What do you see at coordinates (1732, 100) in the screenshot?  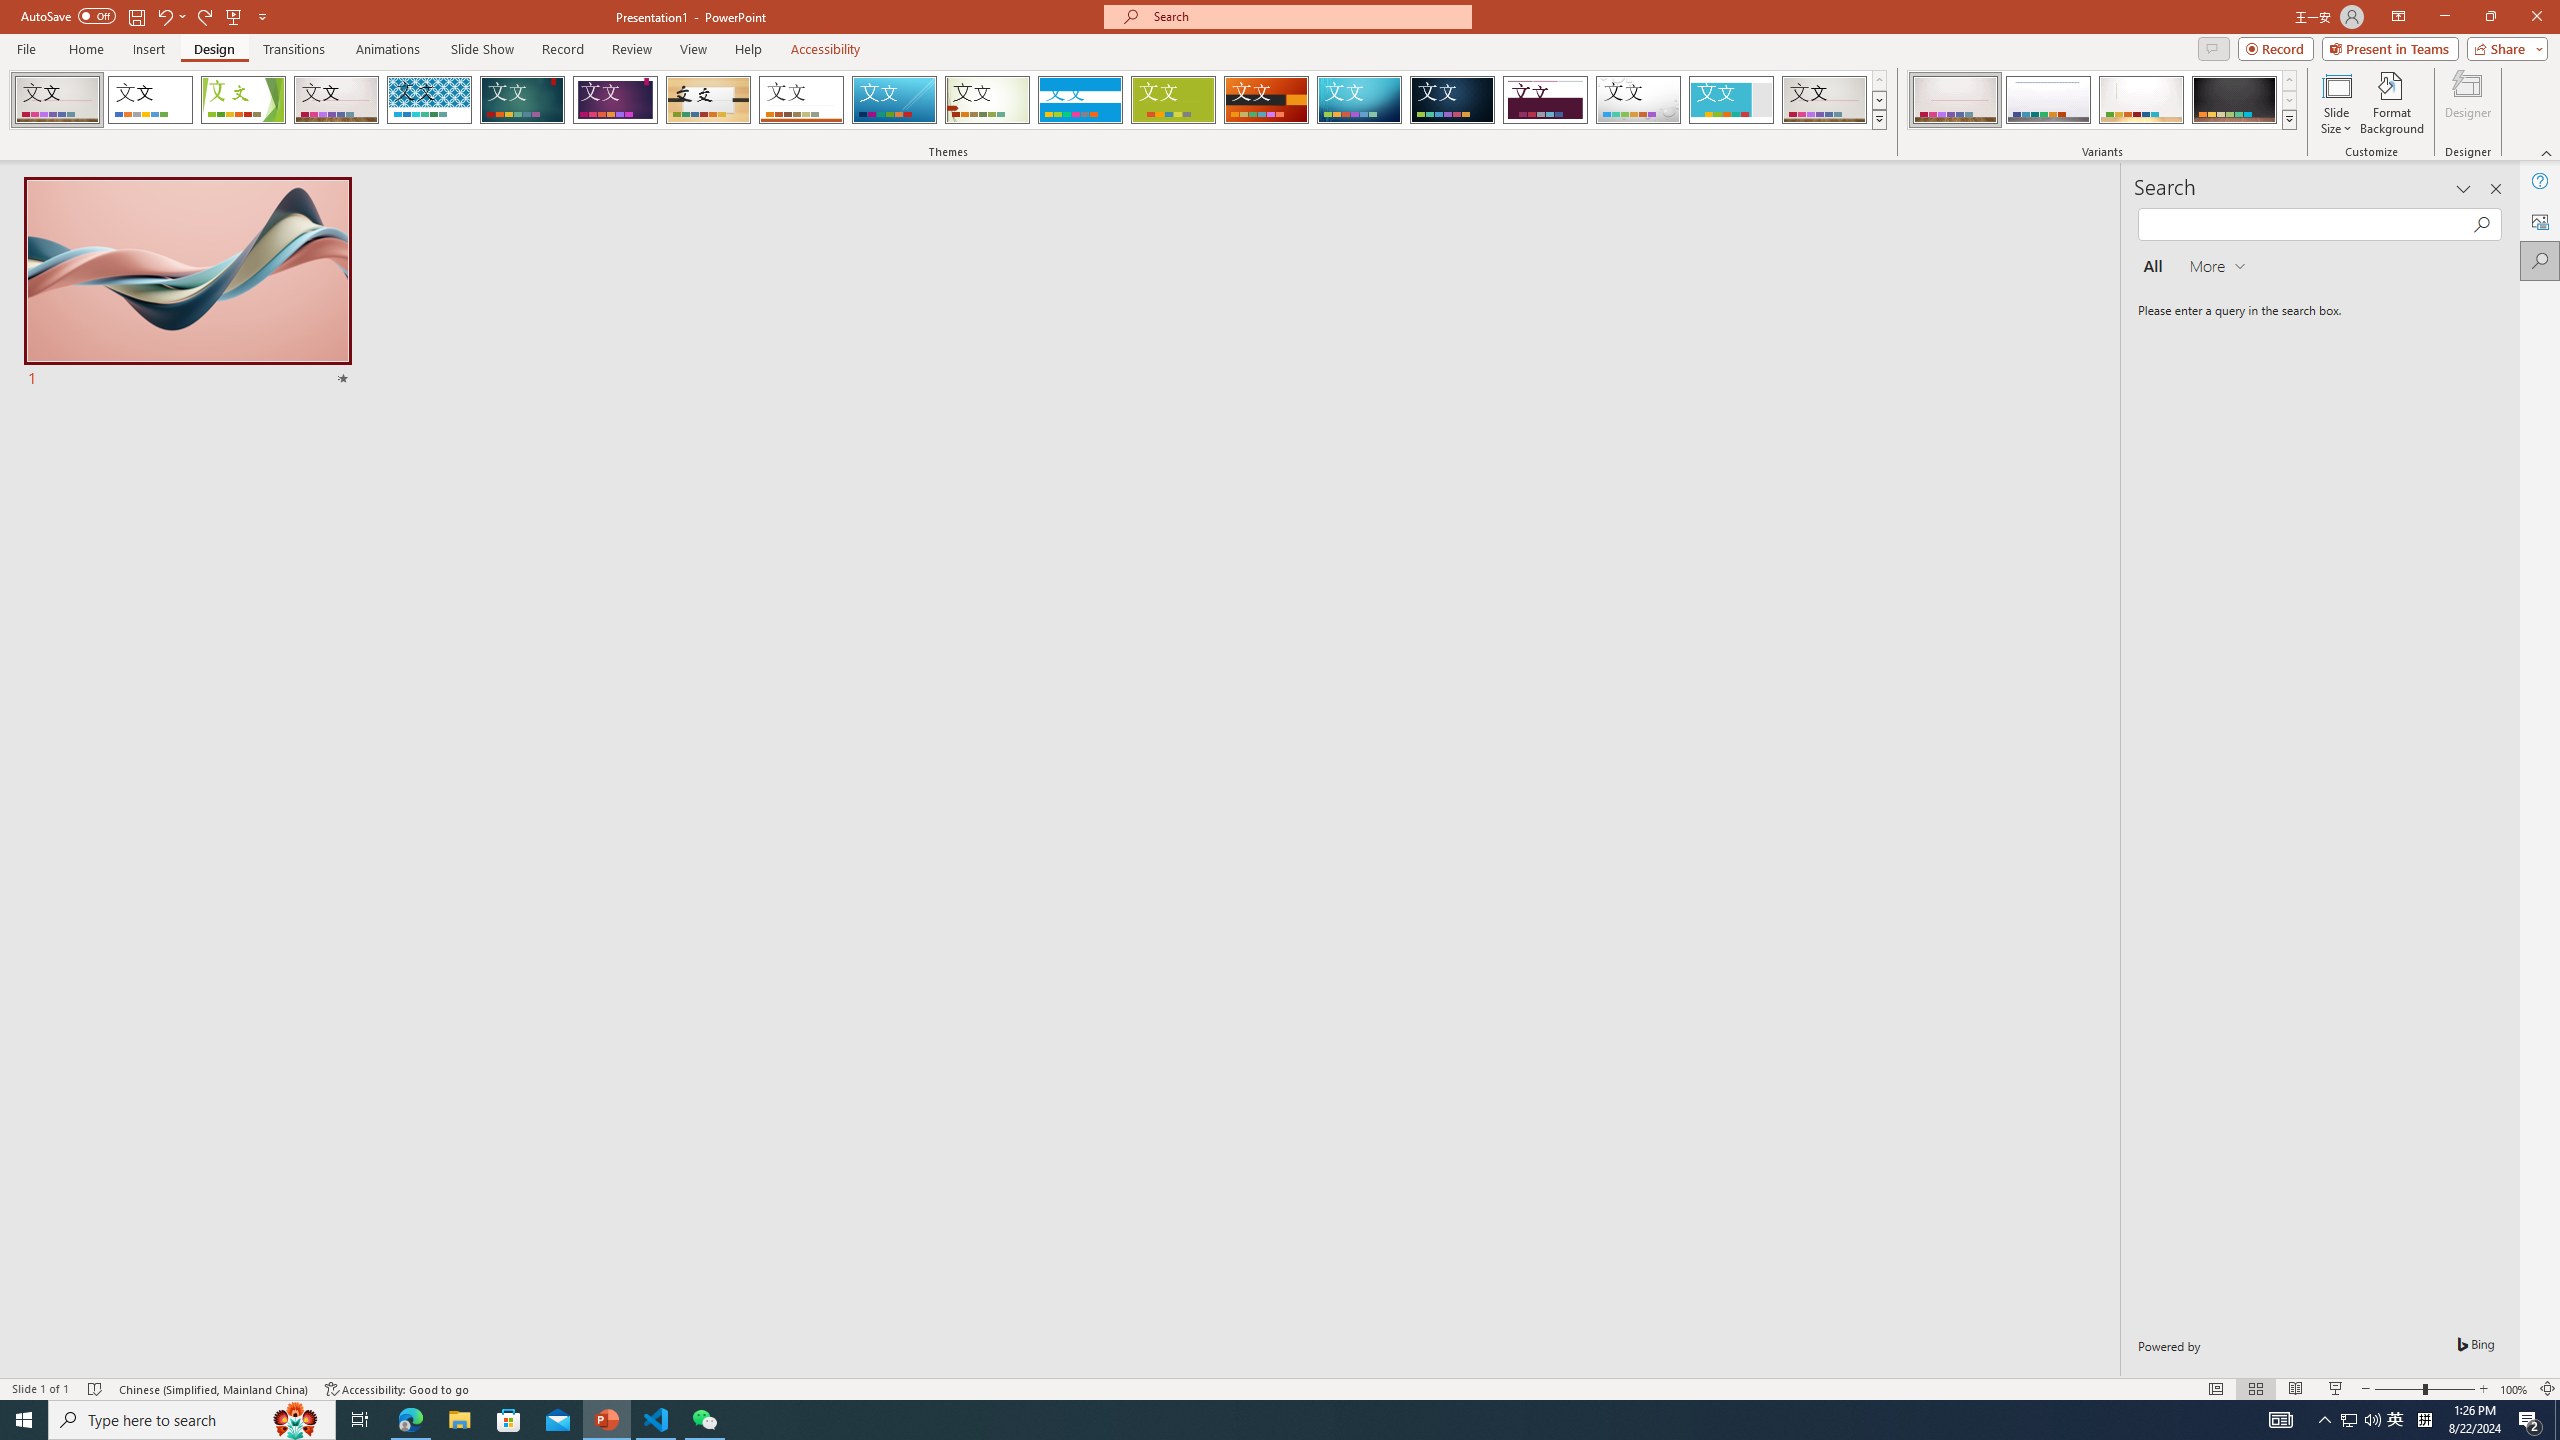 I see `Frame` at bounding box center [1732, 100].